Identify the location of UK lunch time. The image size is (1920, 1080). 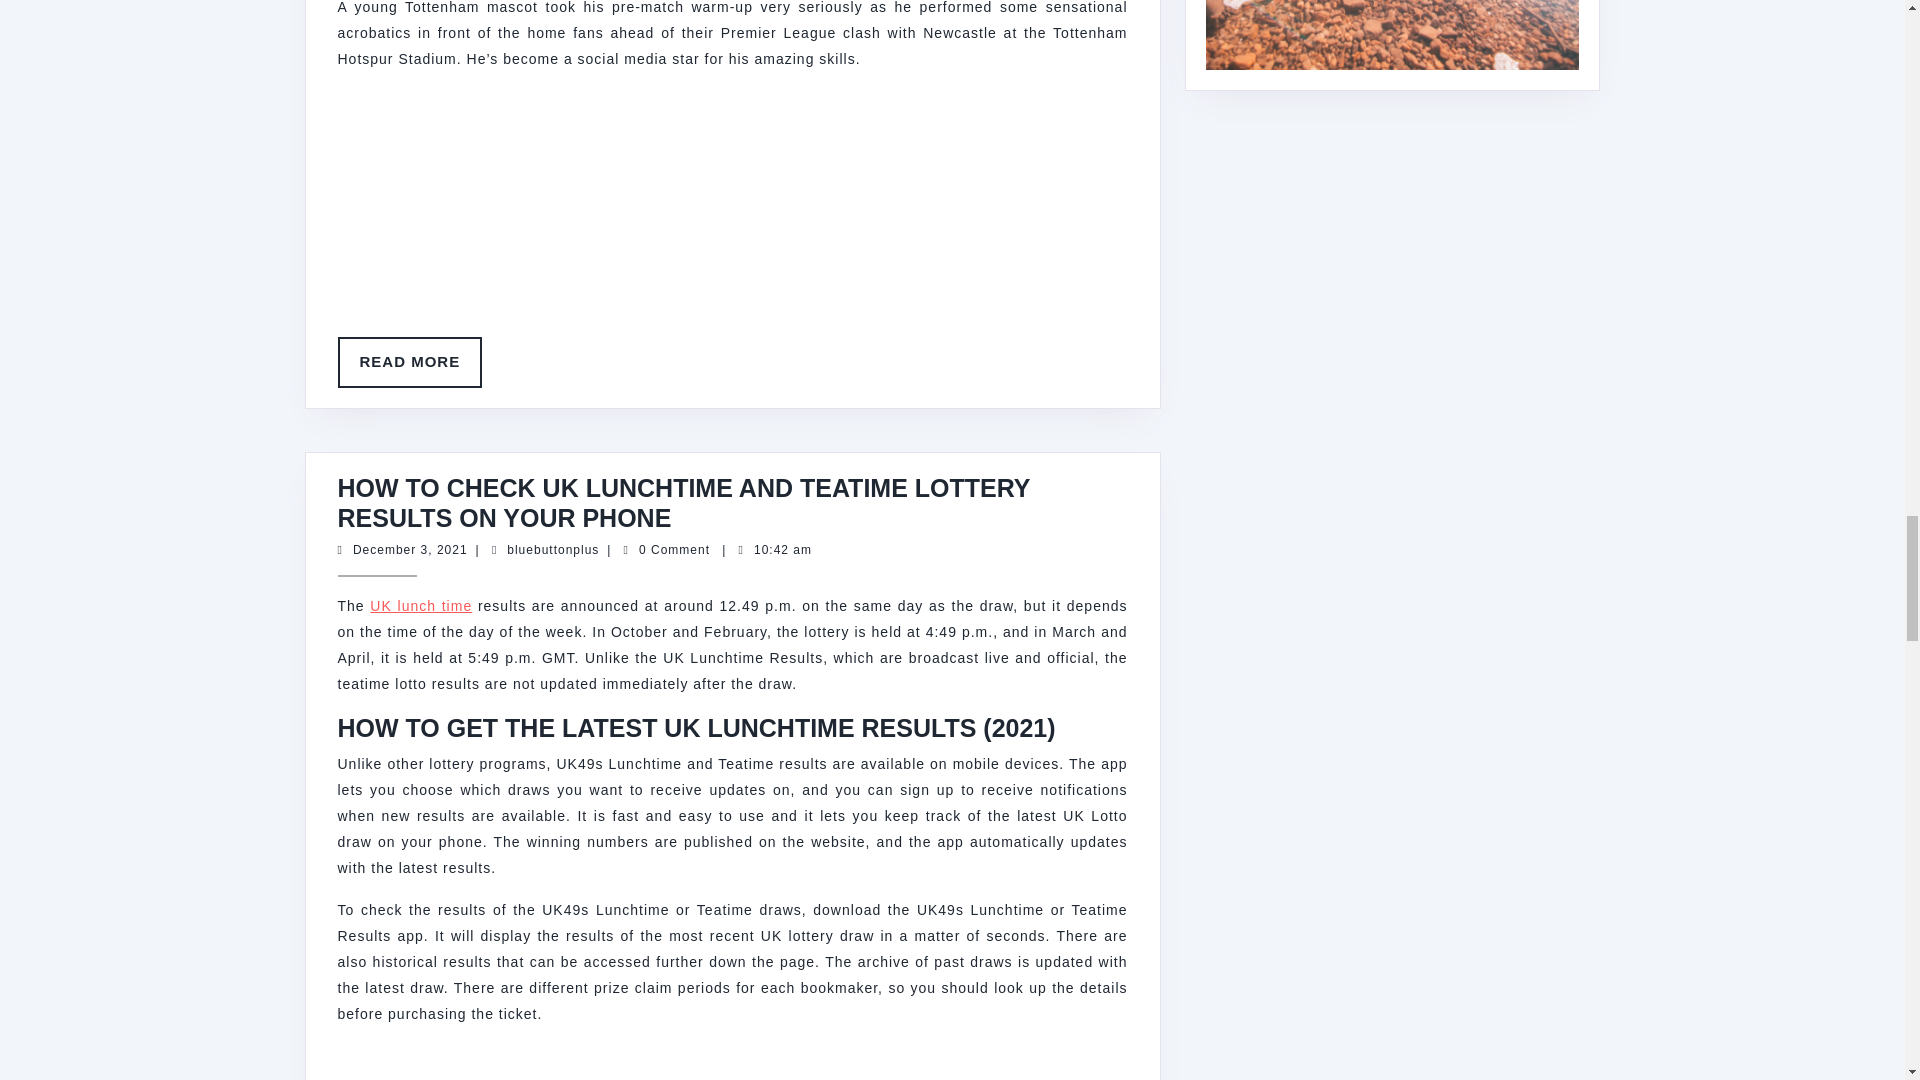
(410, 550).